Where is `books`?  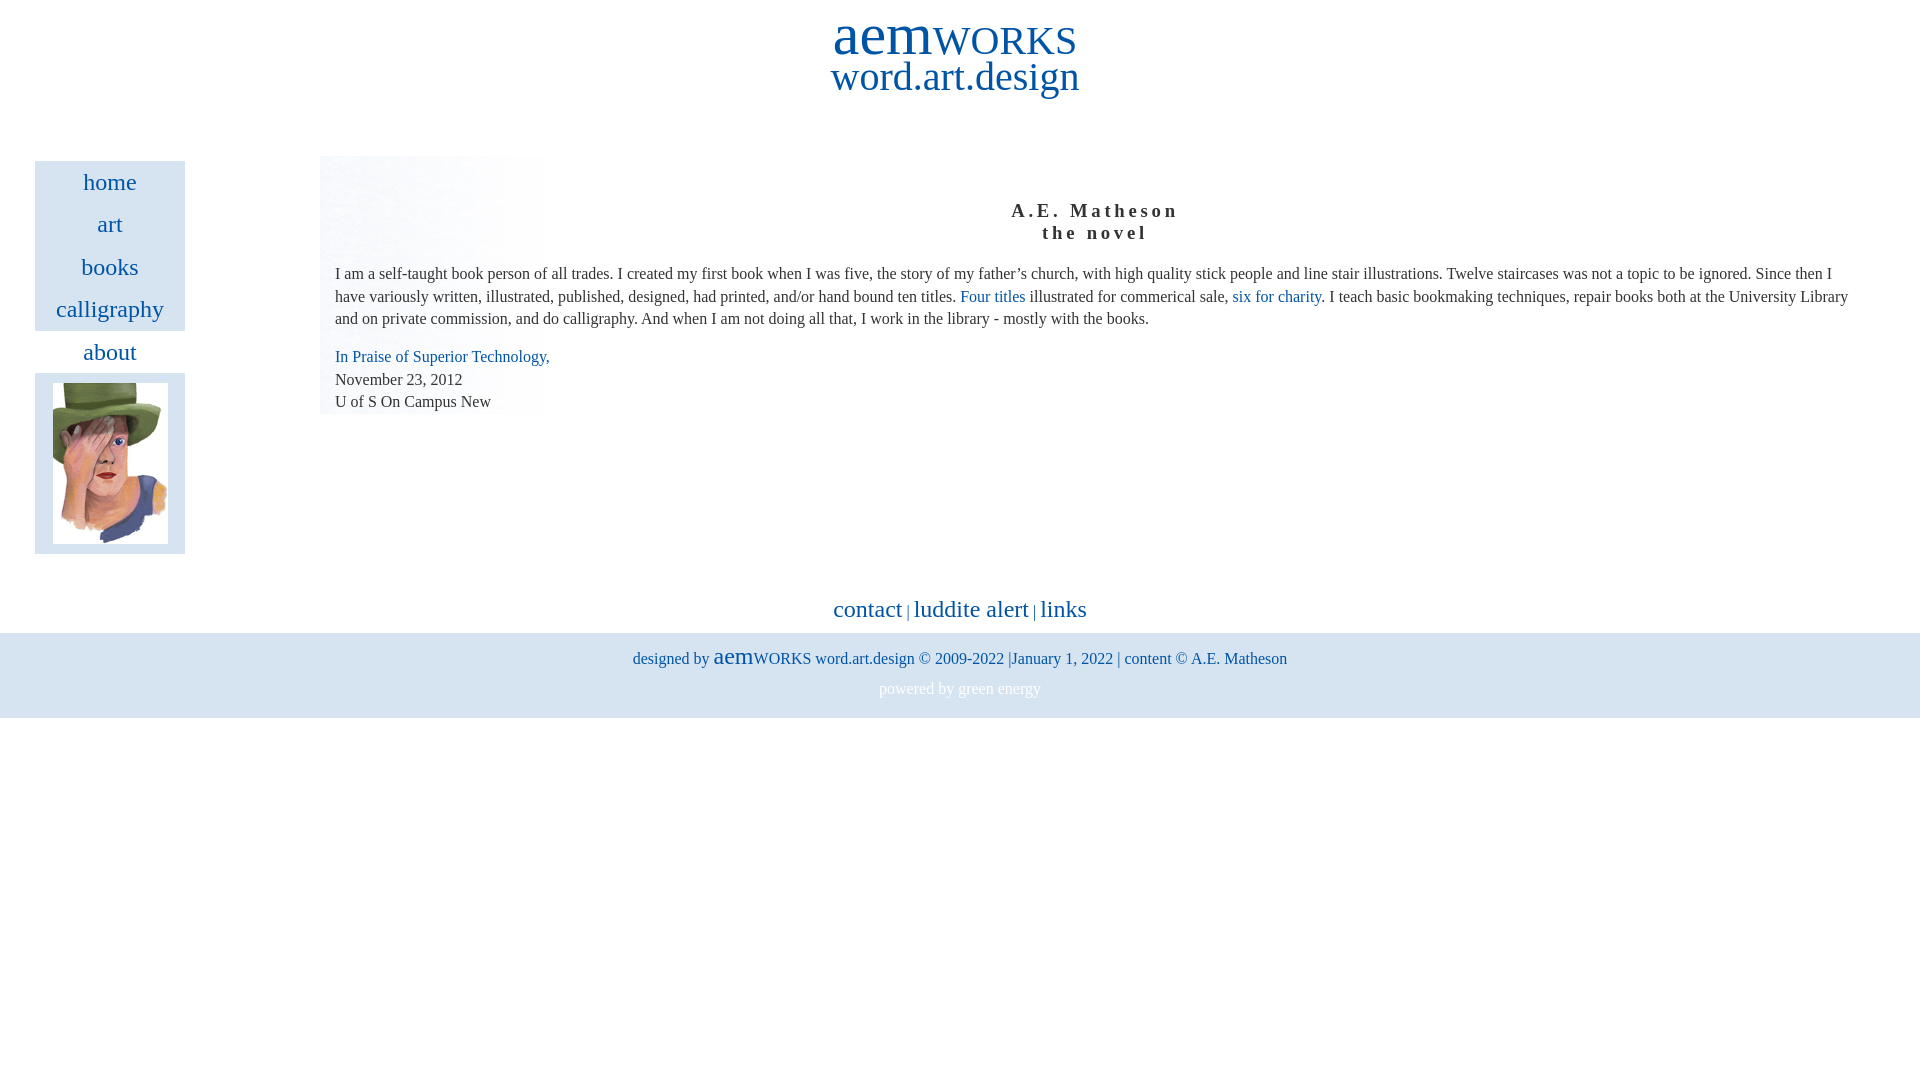 books is located at coordinates (110, 267).